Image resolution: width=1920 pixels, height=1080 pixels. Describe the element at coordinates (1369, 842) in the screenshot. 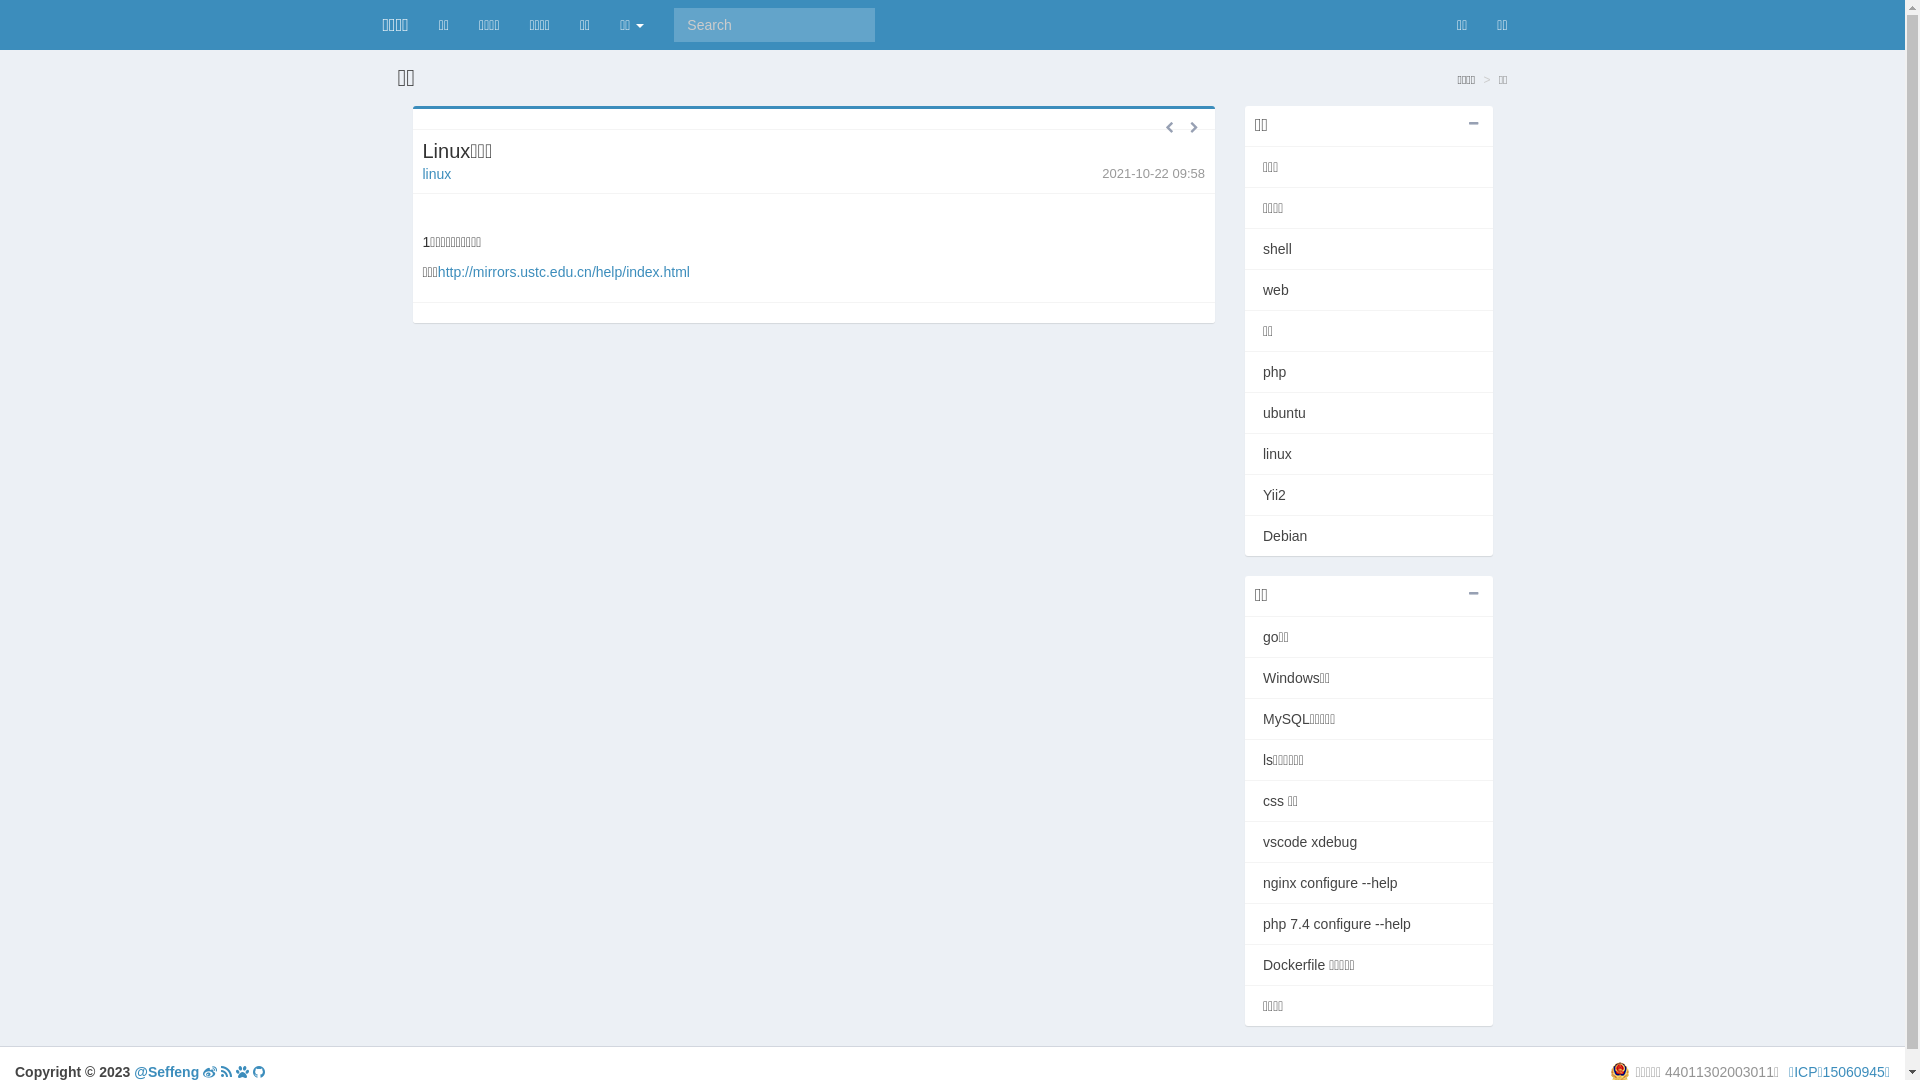

I see `vscode xdebug` at that location.